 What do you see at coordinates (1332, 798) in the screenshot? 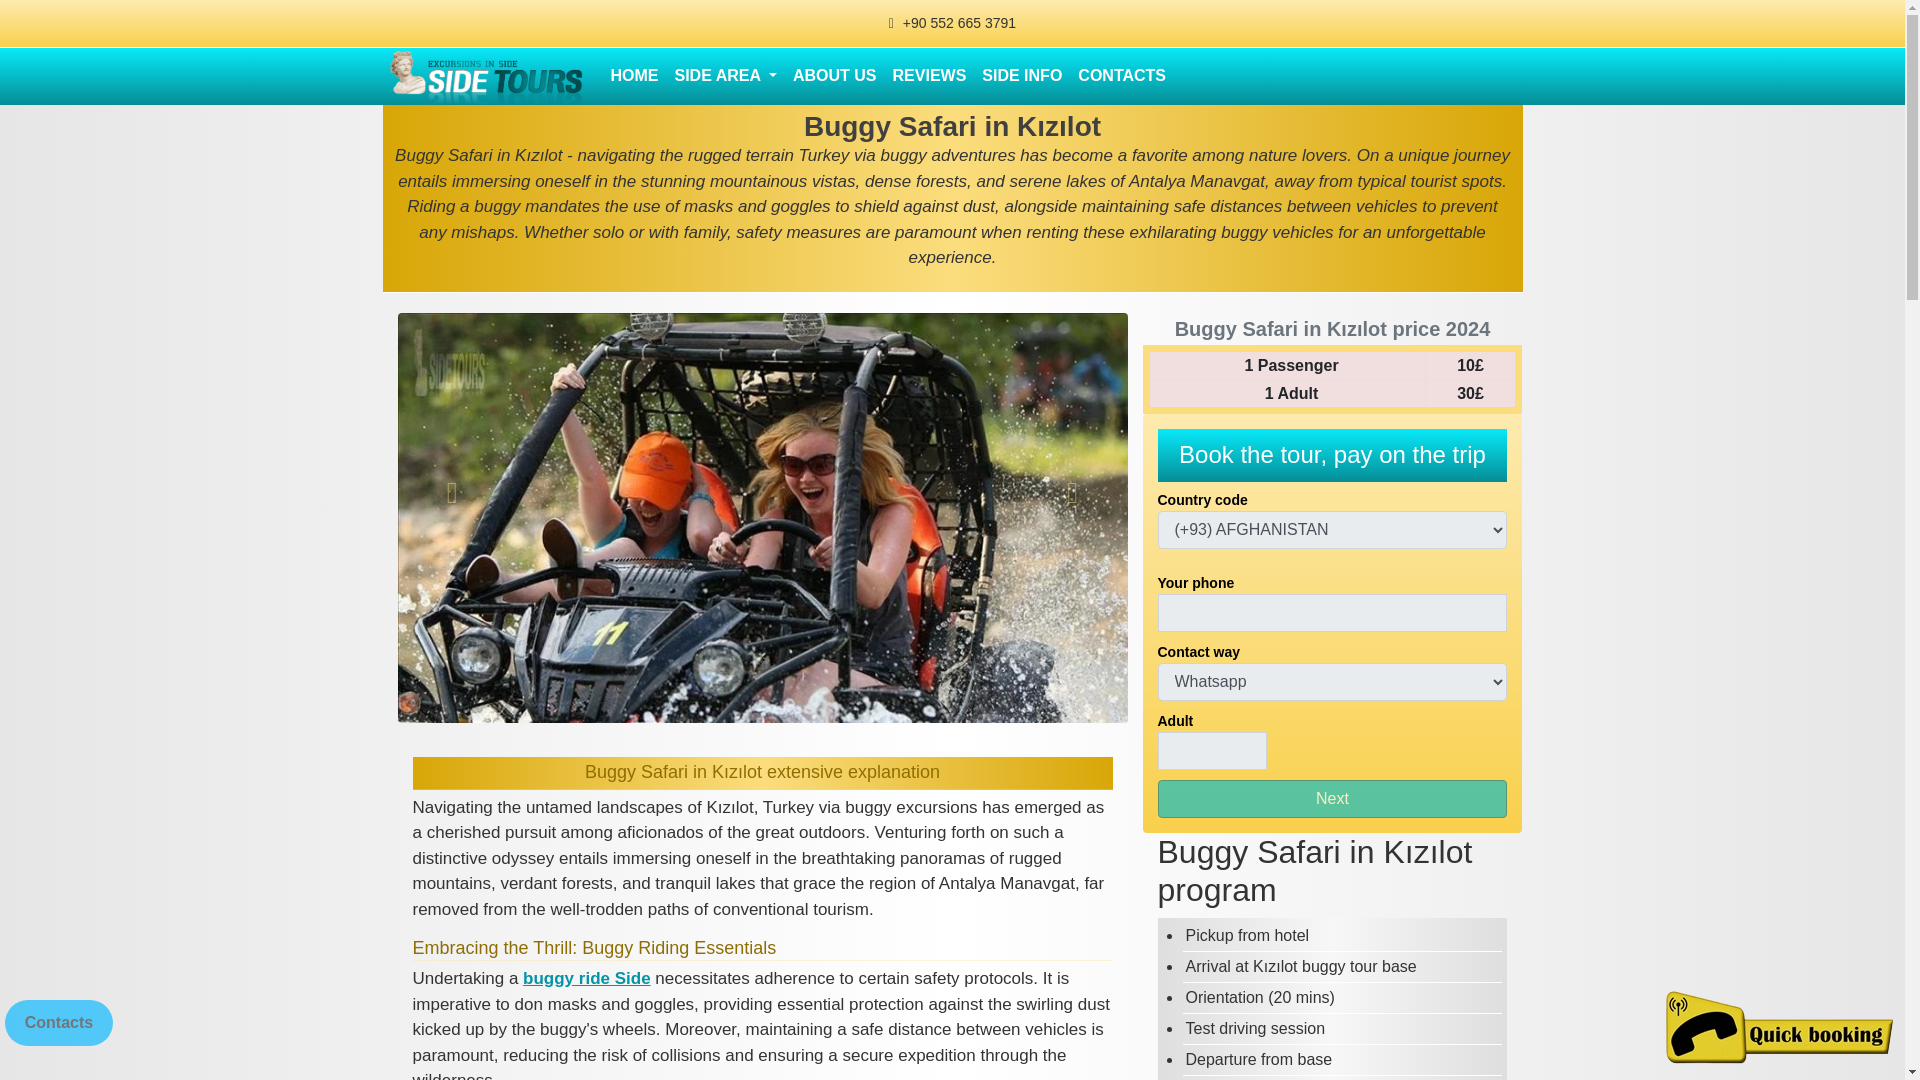
I see `Next` at bounding box center [1332, 798].